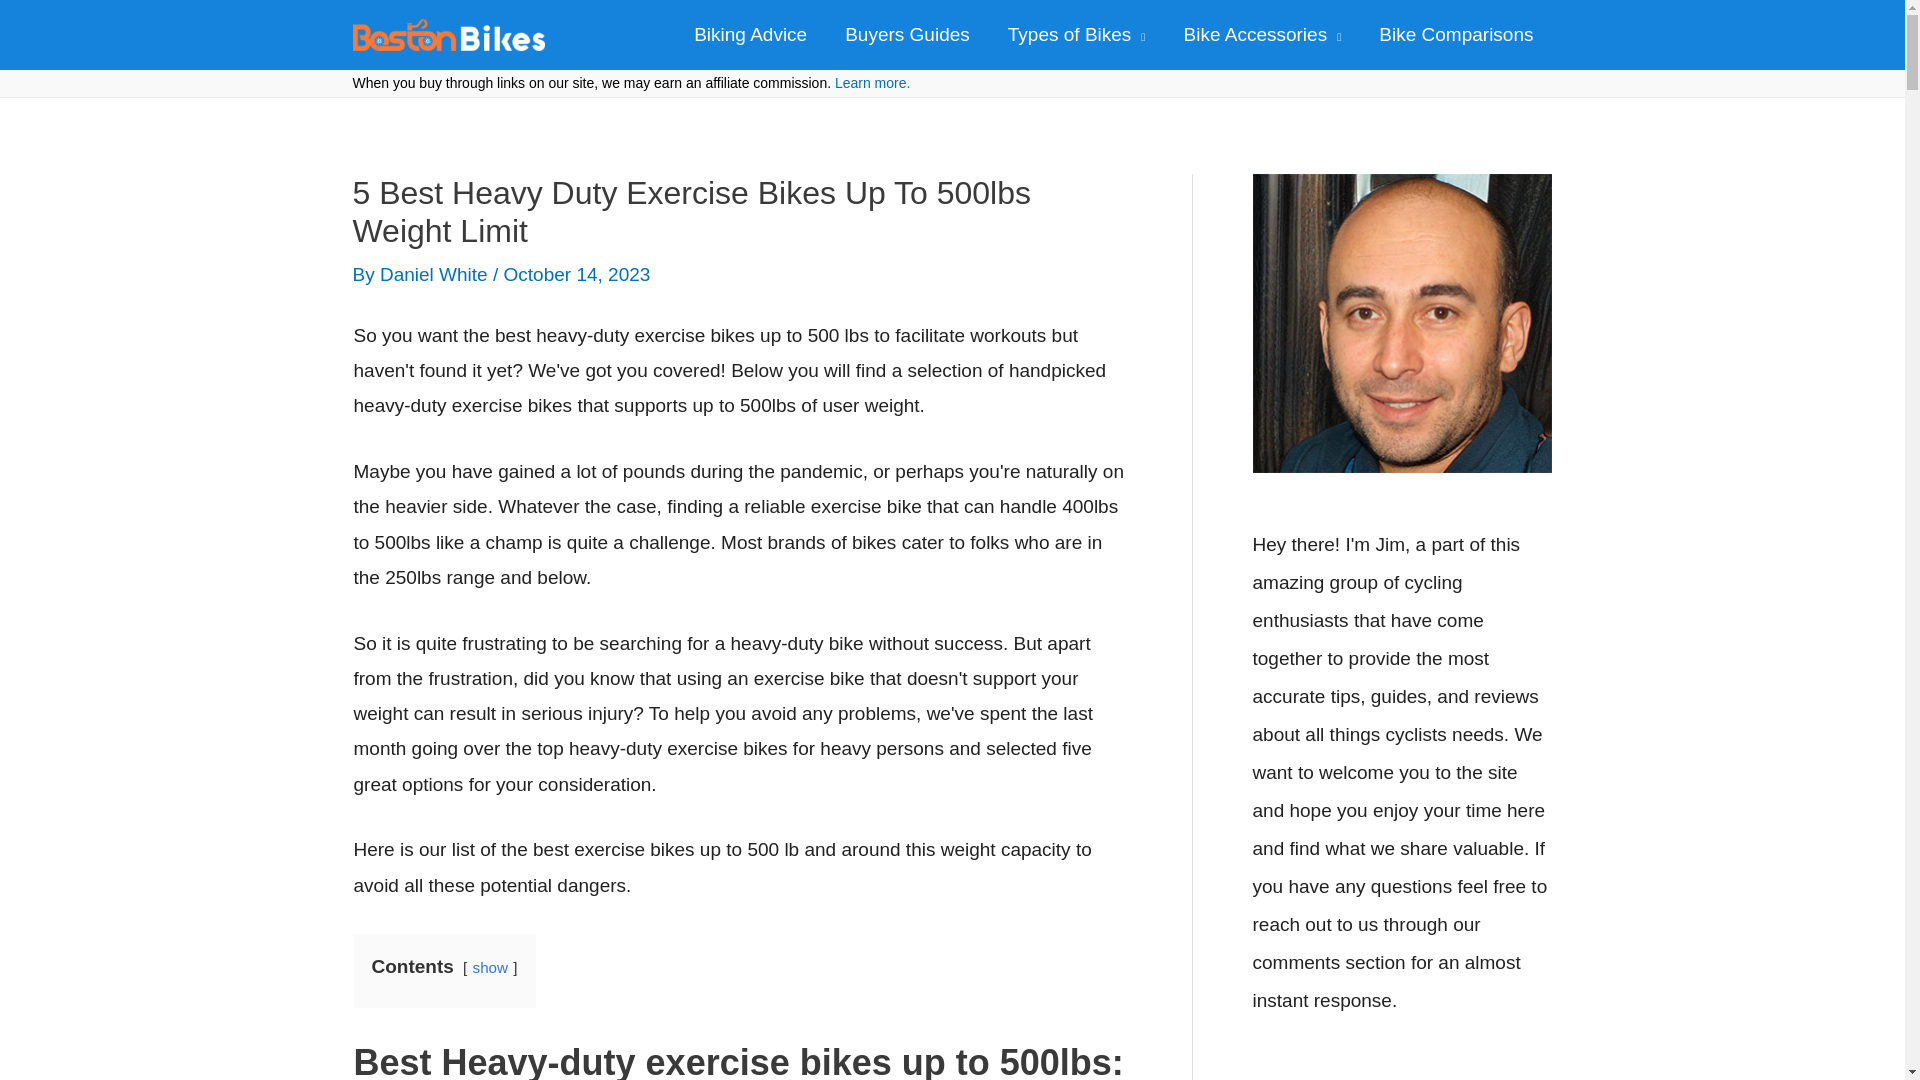  Describe the element at coordinates (1076, 35) in the screenshot. I see `Types of Bikes` at that location.